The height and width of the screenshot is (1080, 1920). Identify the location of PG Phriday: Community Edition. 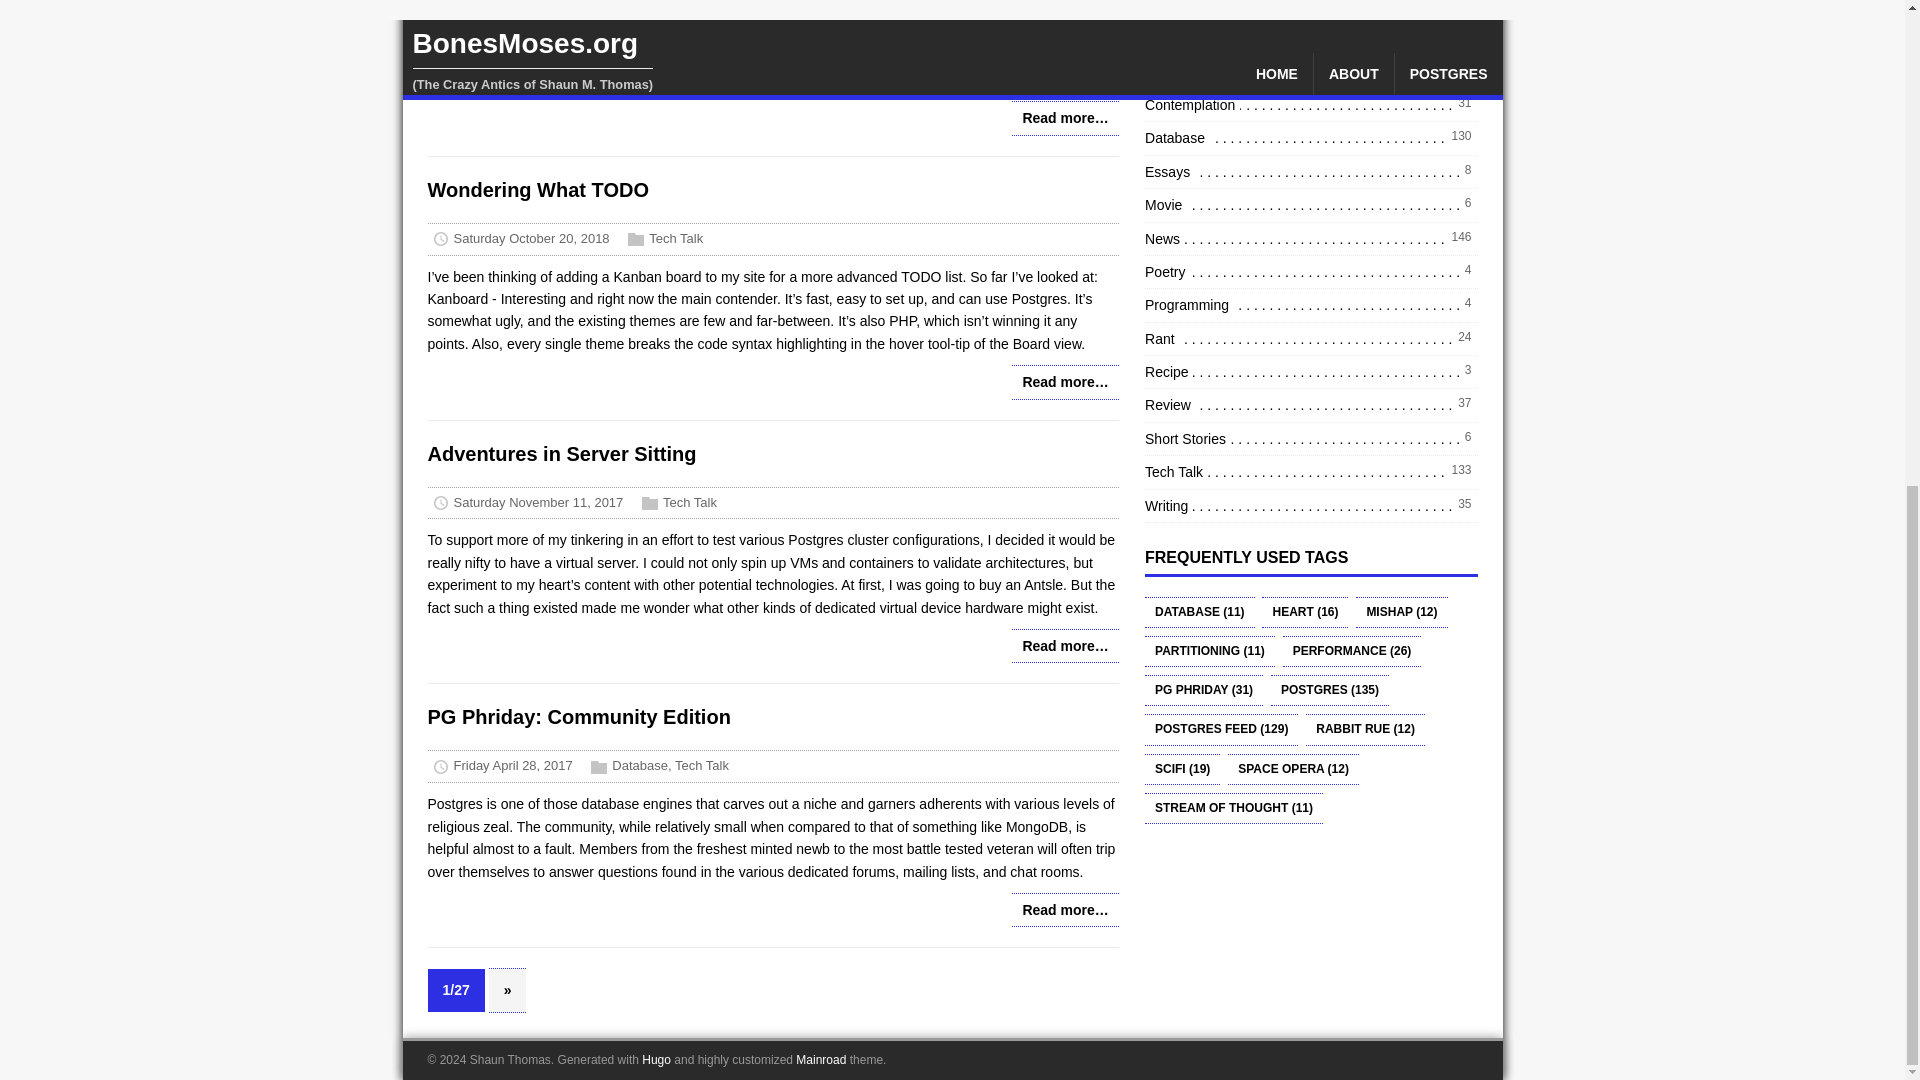
(580, 716).